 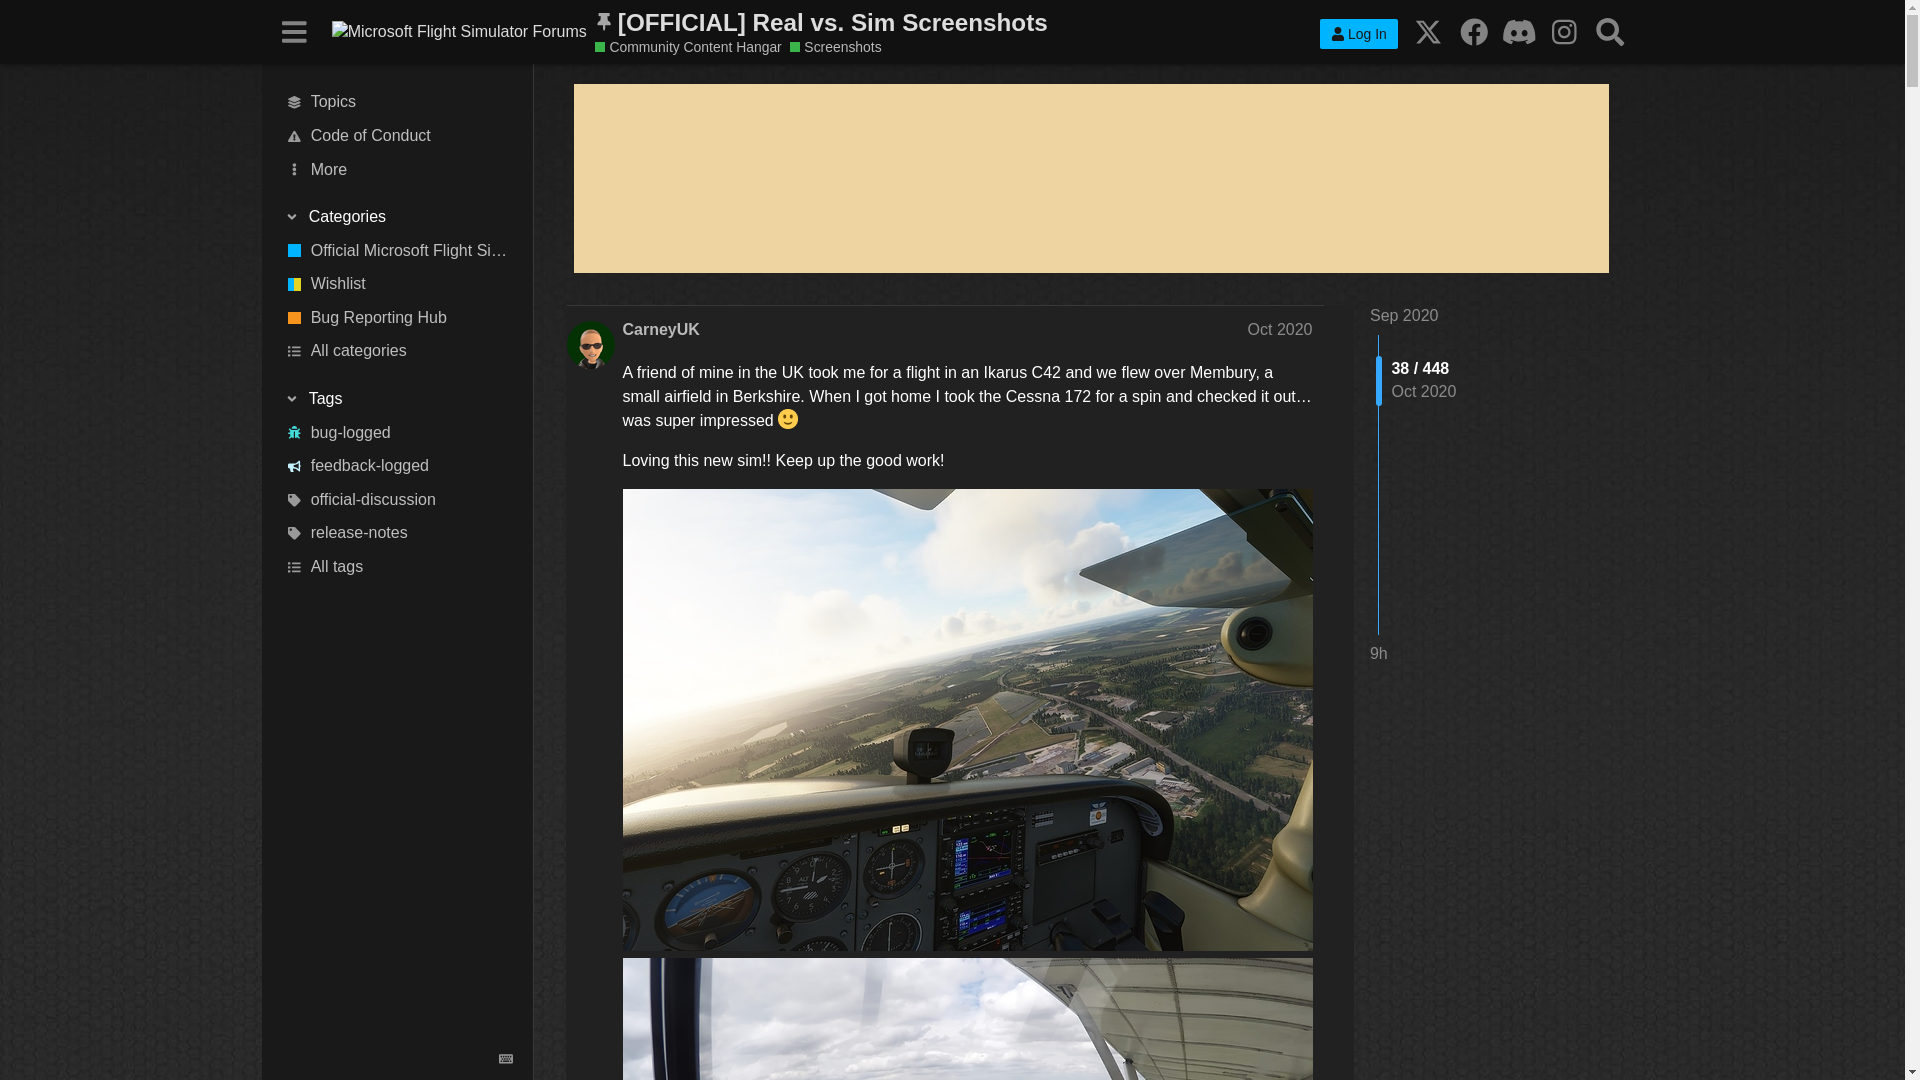 What do you see at coordinates (398, 534) in the screenshot?
I see `release-notes` at bounding box center [398, 534].